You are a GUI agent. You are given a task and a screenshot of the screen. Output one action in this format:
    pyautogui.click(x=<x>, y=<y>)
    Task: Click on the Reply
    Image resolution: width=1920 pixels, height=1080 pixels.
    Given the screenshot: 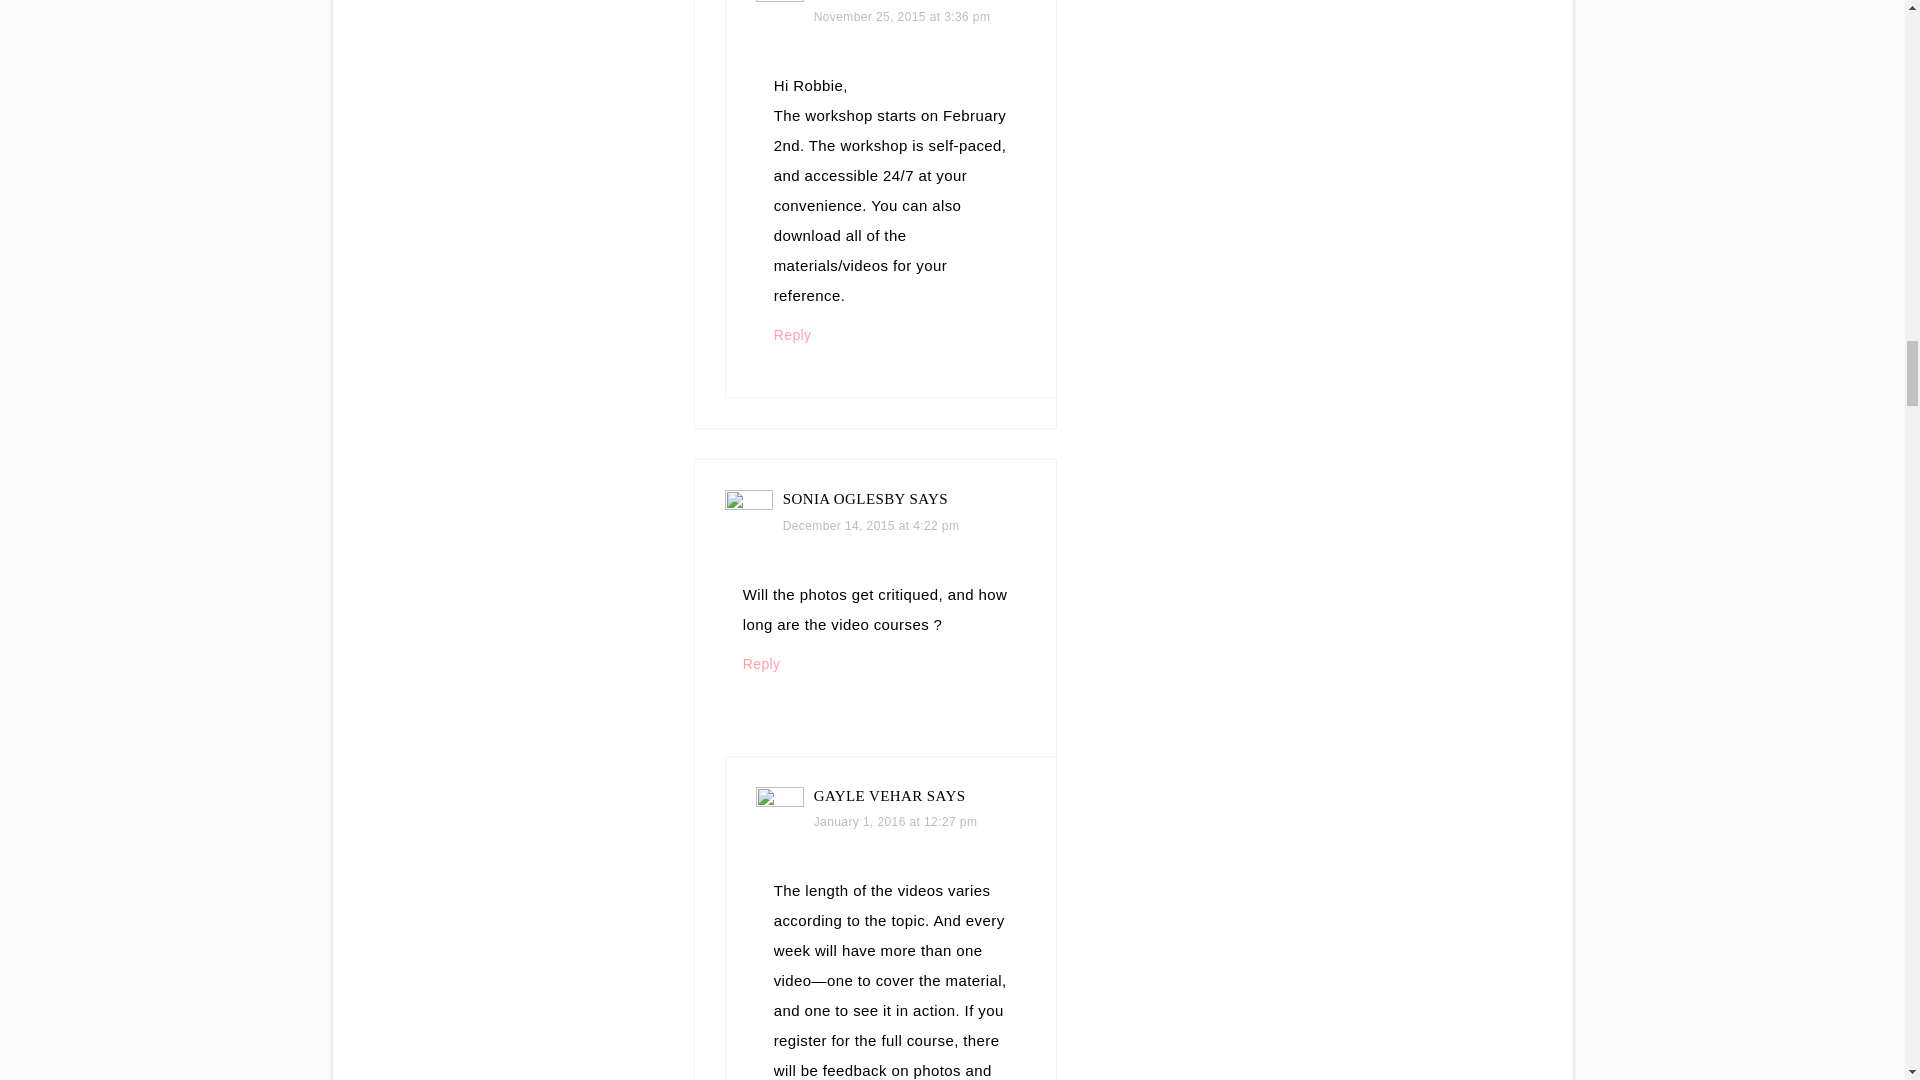 What is the action you would take?
    pyautogui.click(x=792, y=335)
    